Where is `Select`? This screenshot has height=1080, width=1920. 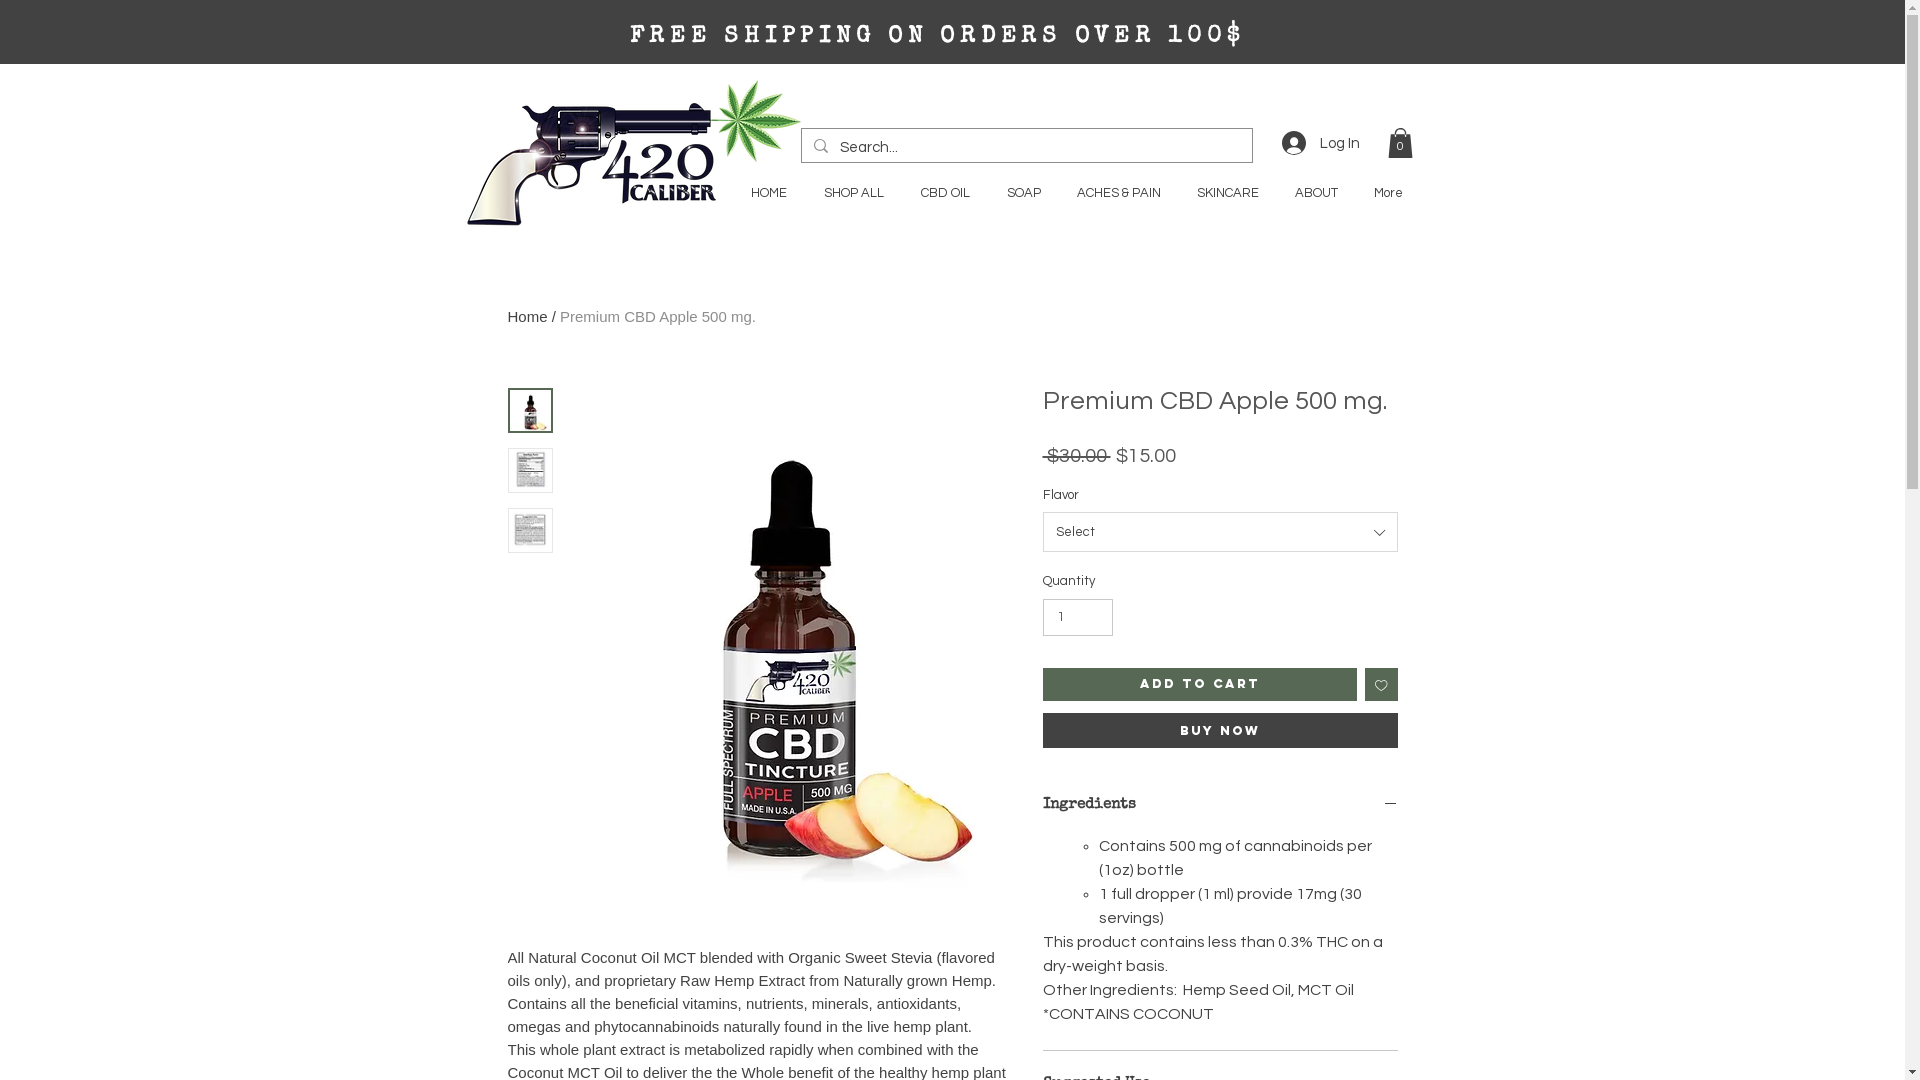 Select is located at coordinates (1220, 532).